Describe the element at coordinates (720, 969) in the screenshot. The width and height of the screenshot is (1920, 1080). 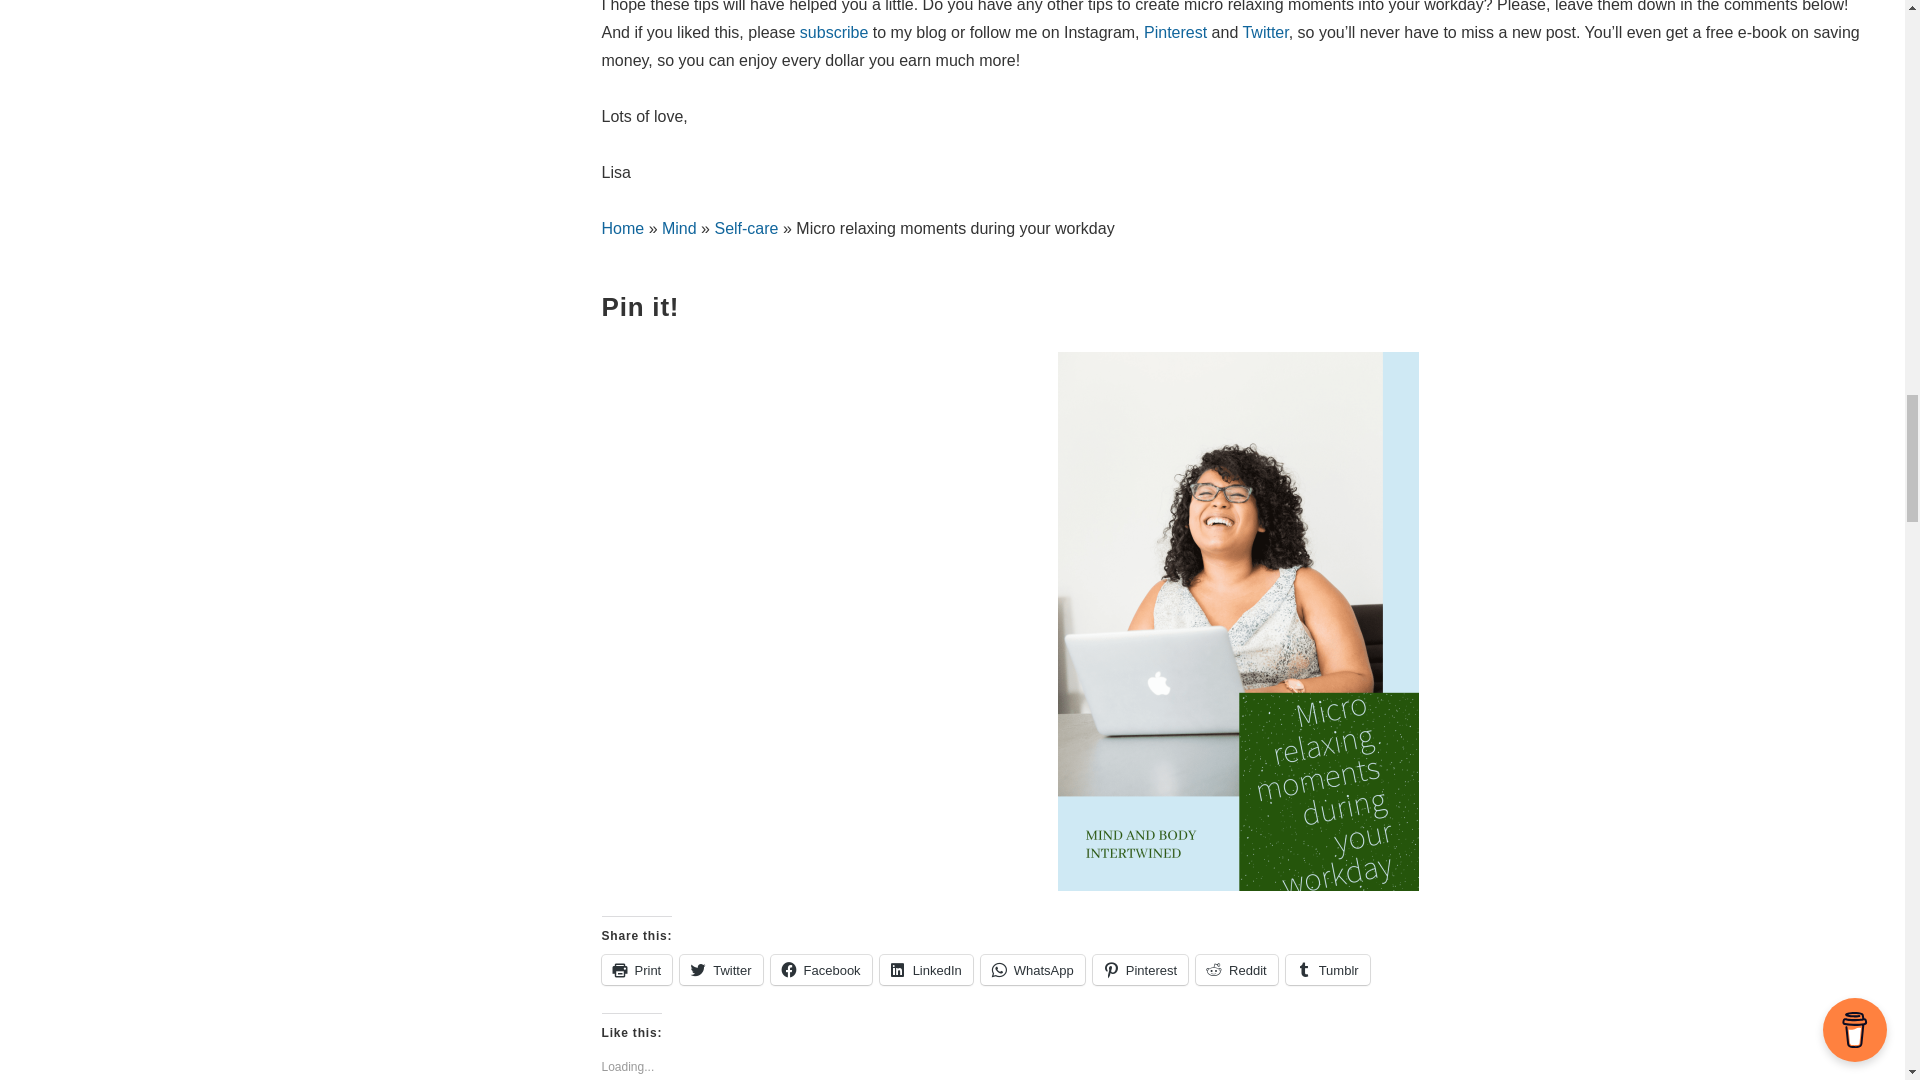
I see `Twitter` at that location.